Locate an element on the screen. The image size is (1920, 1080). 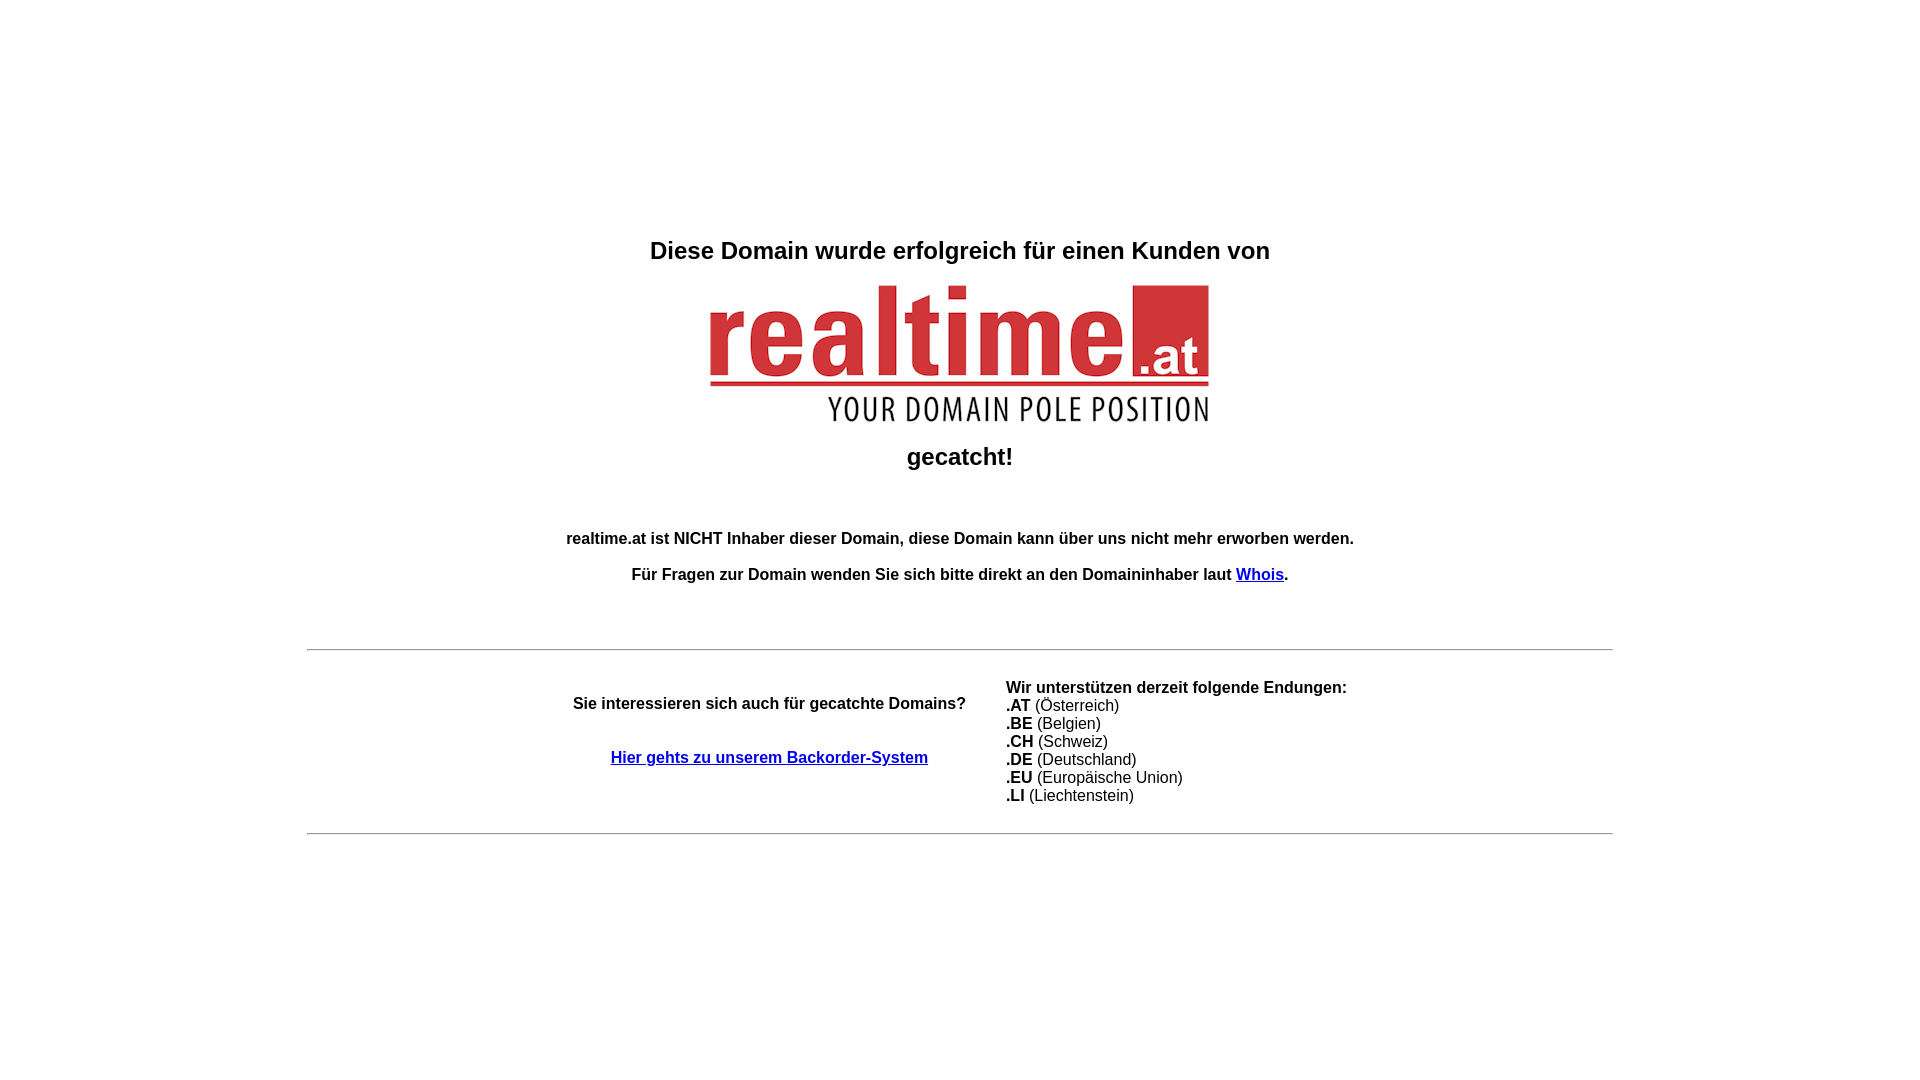
Whois is located at coordinates (1260, 574).